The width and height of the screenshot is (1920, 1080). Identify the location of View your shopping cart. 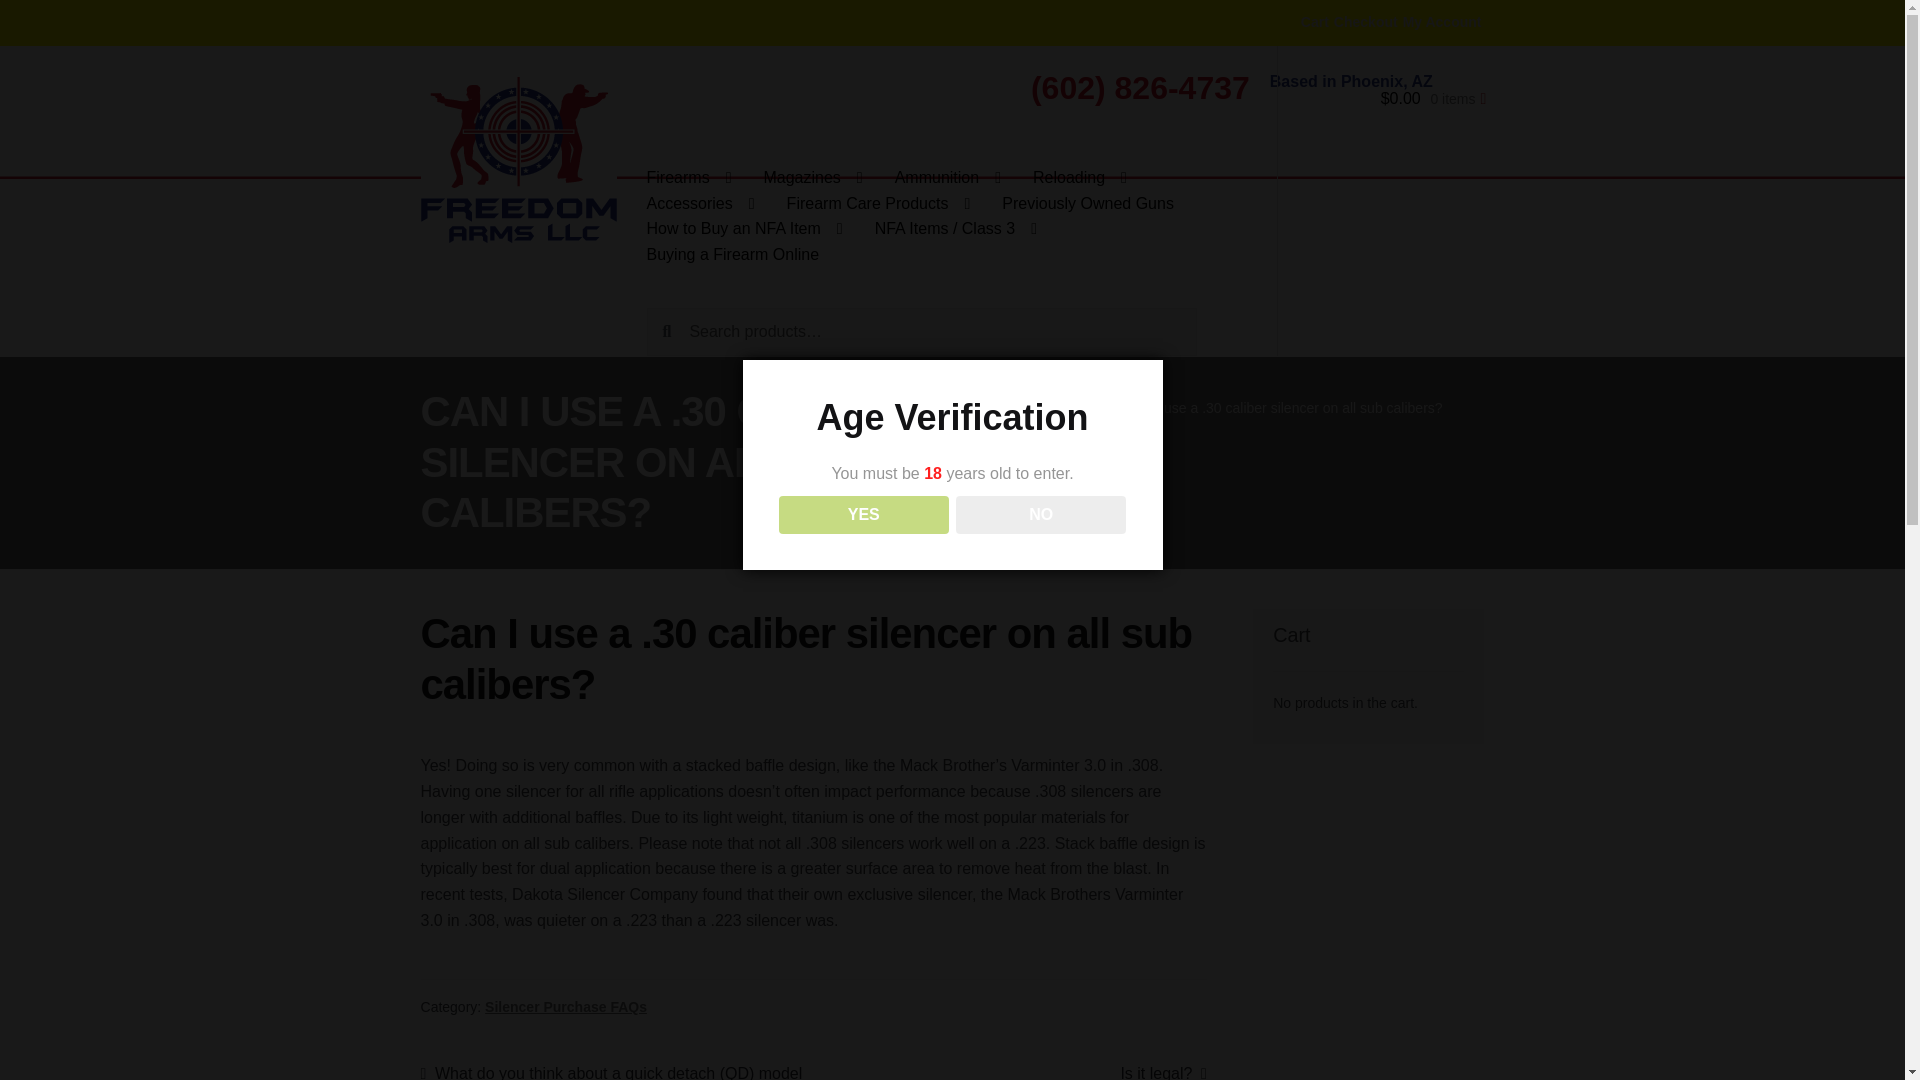
(1382, 119).